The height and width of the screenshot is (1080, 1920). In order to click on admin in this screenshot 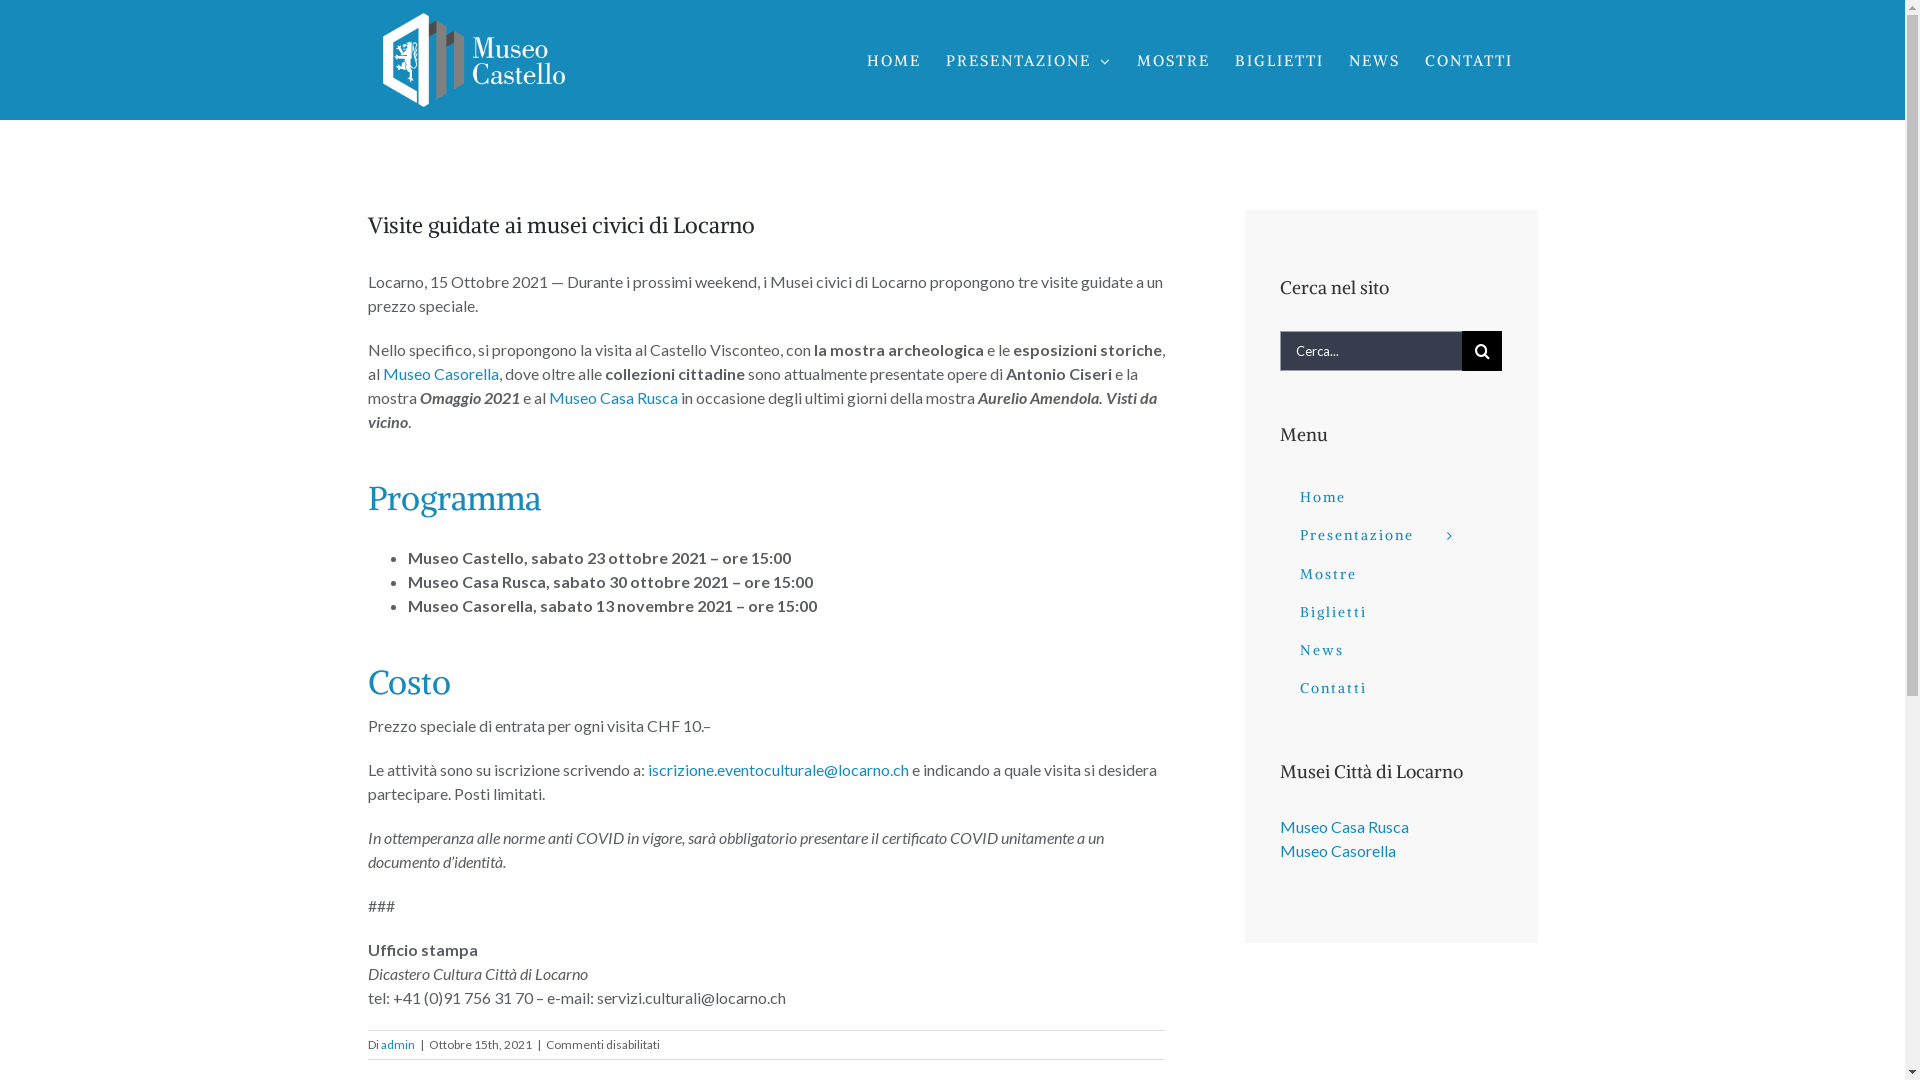, I will do `click(397, 1044)`.